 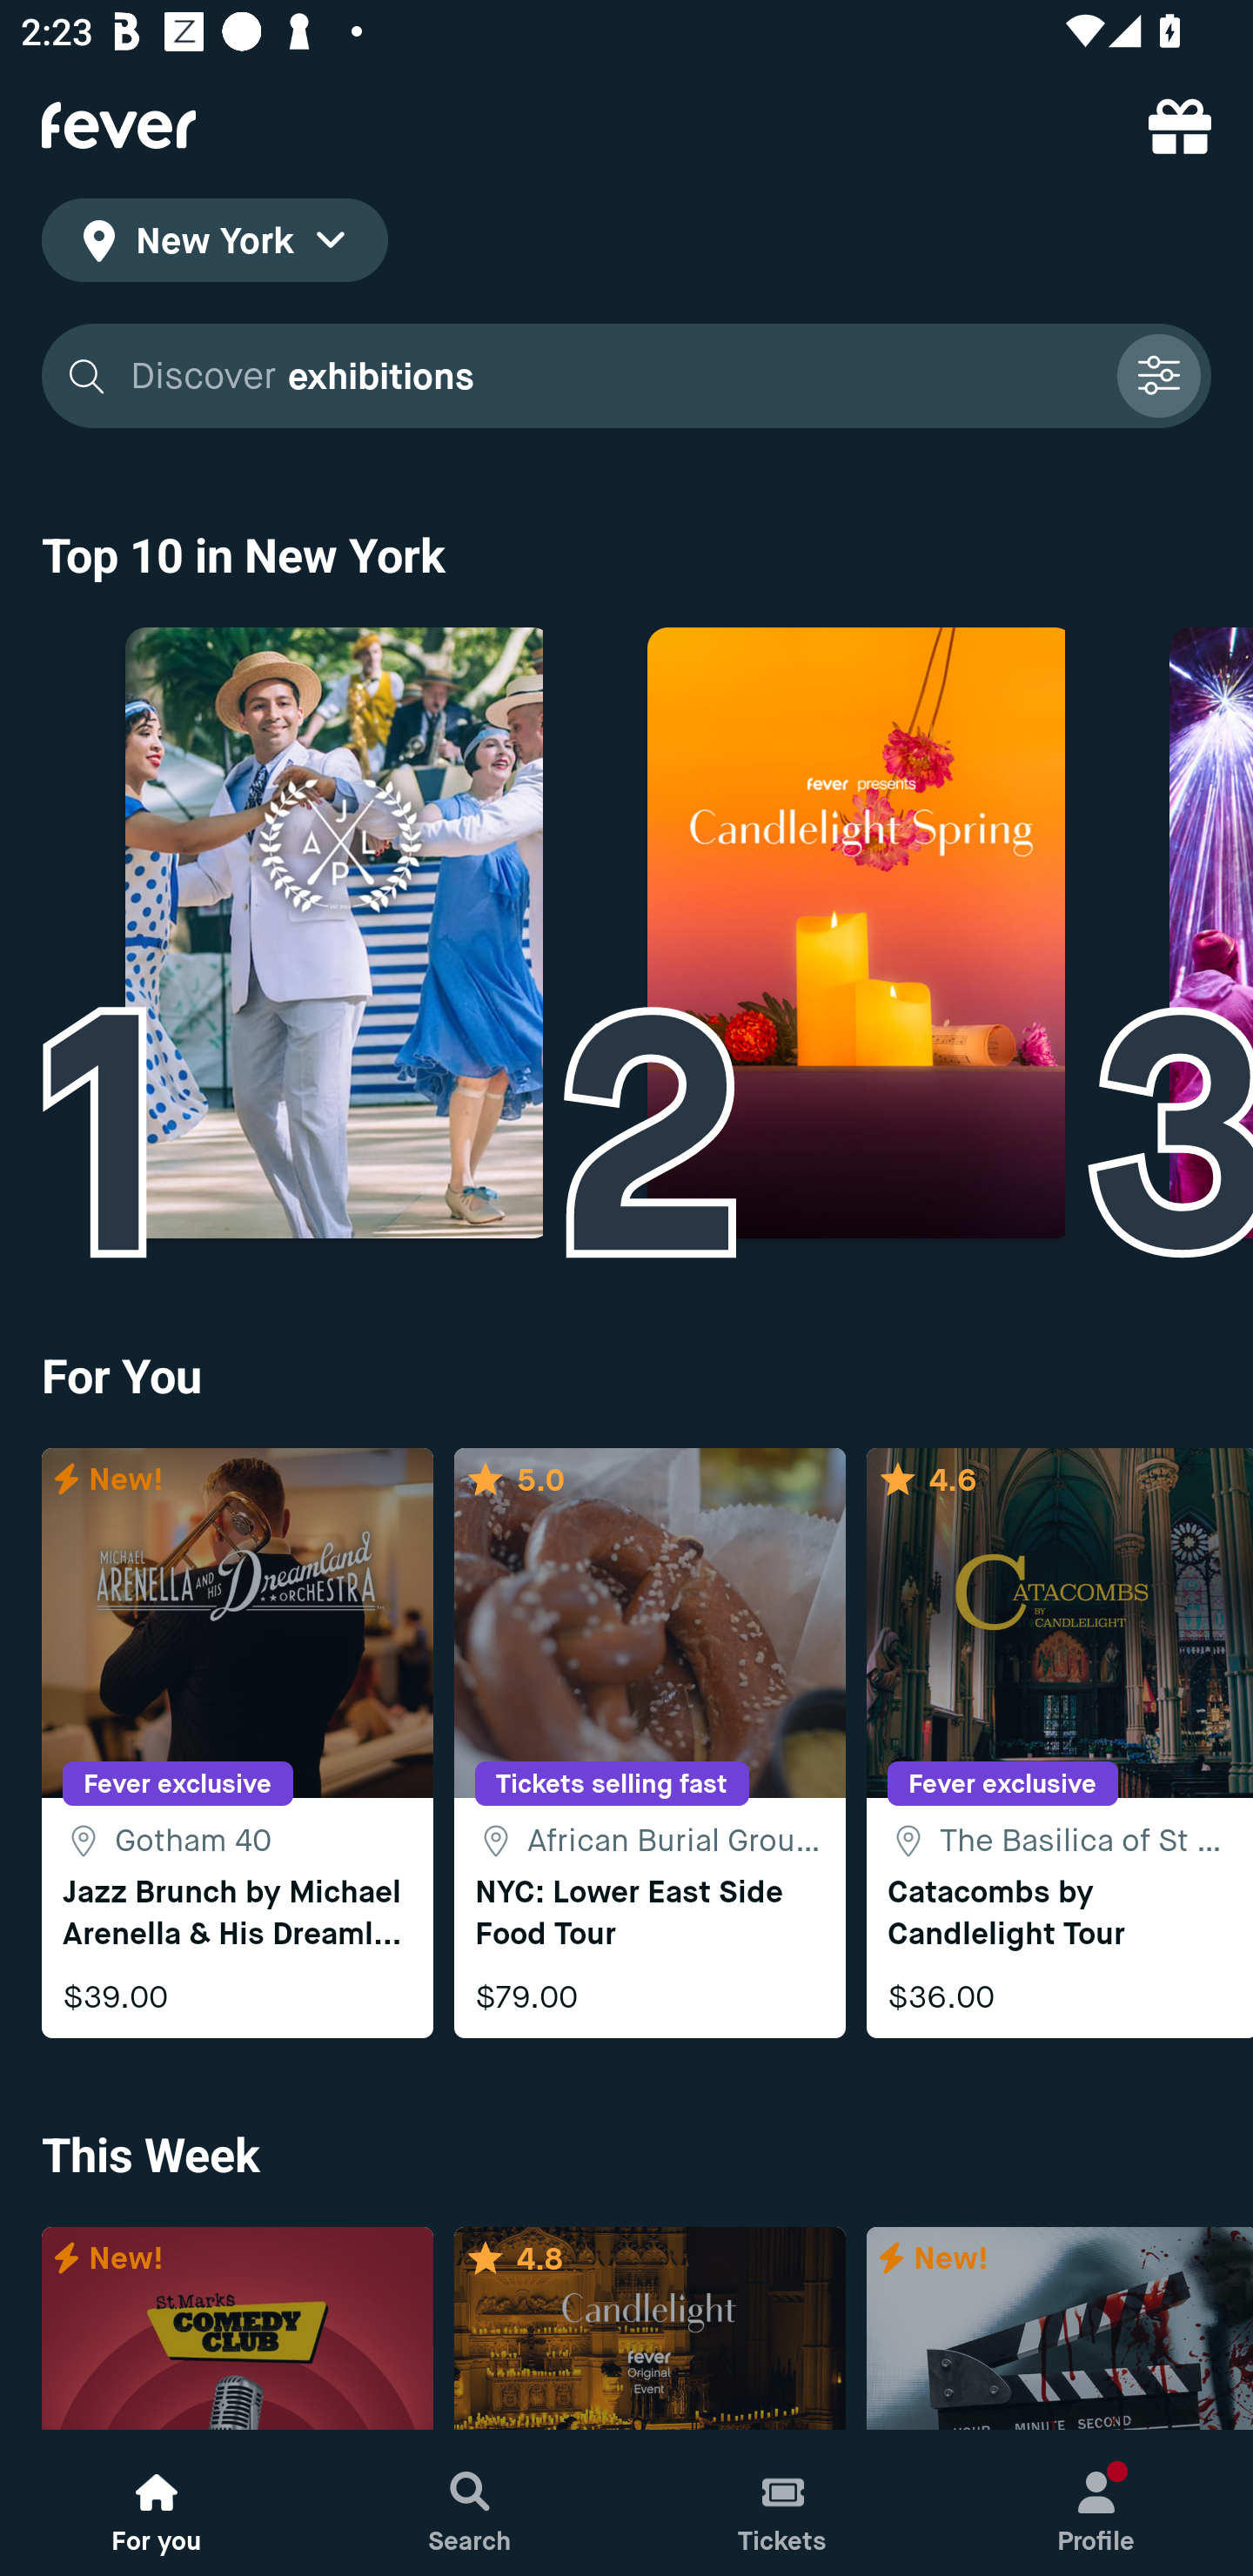 I want to click on cover image New! label New! Fever exclusive, so click(x=237, y=2329).